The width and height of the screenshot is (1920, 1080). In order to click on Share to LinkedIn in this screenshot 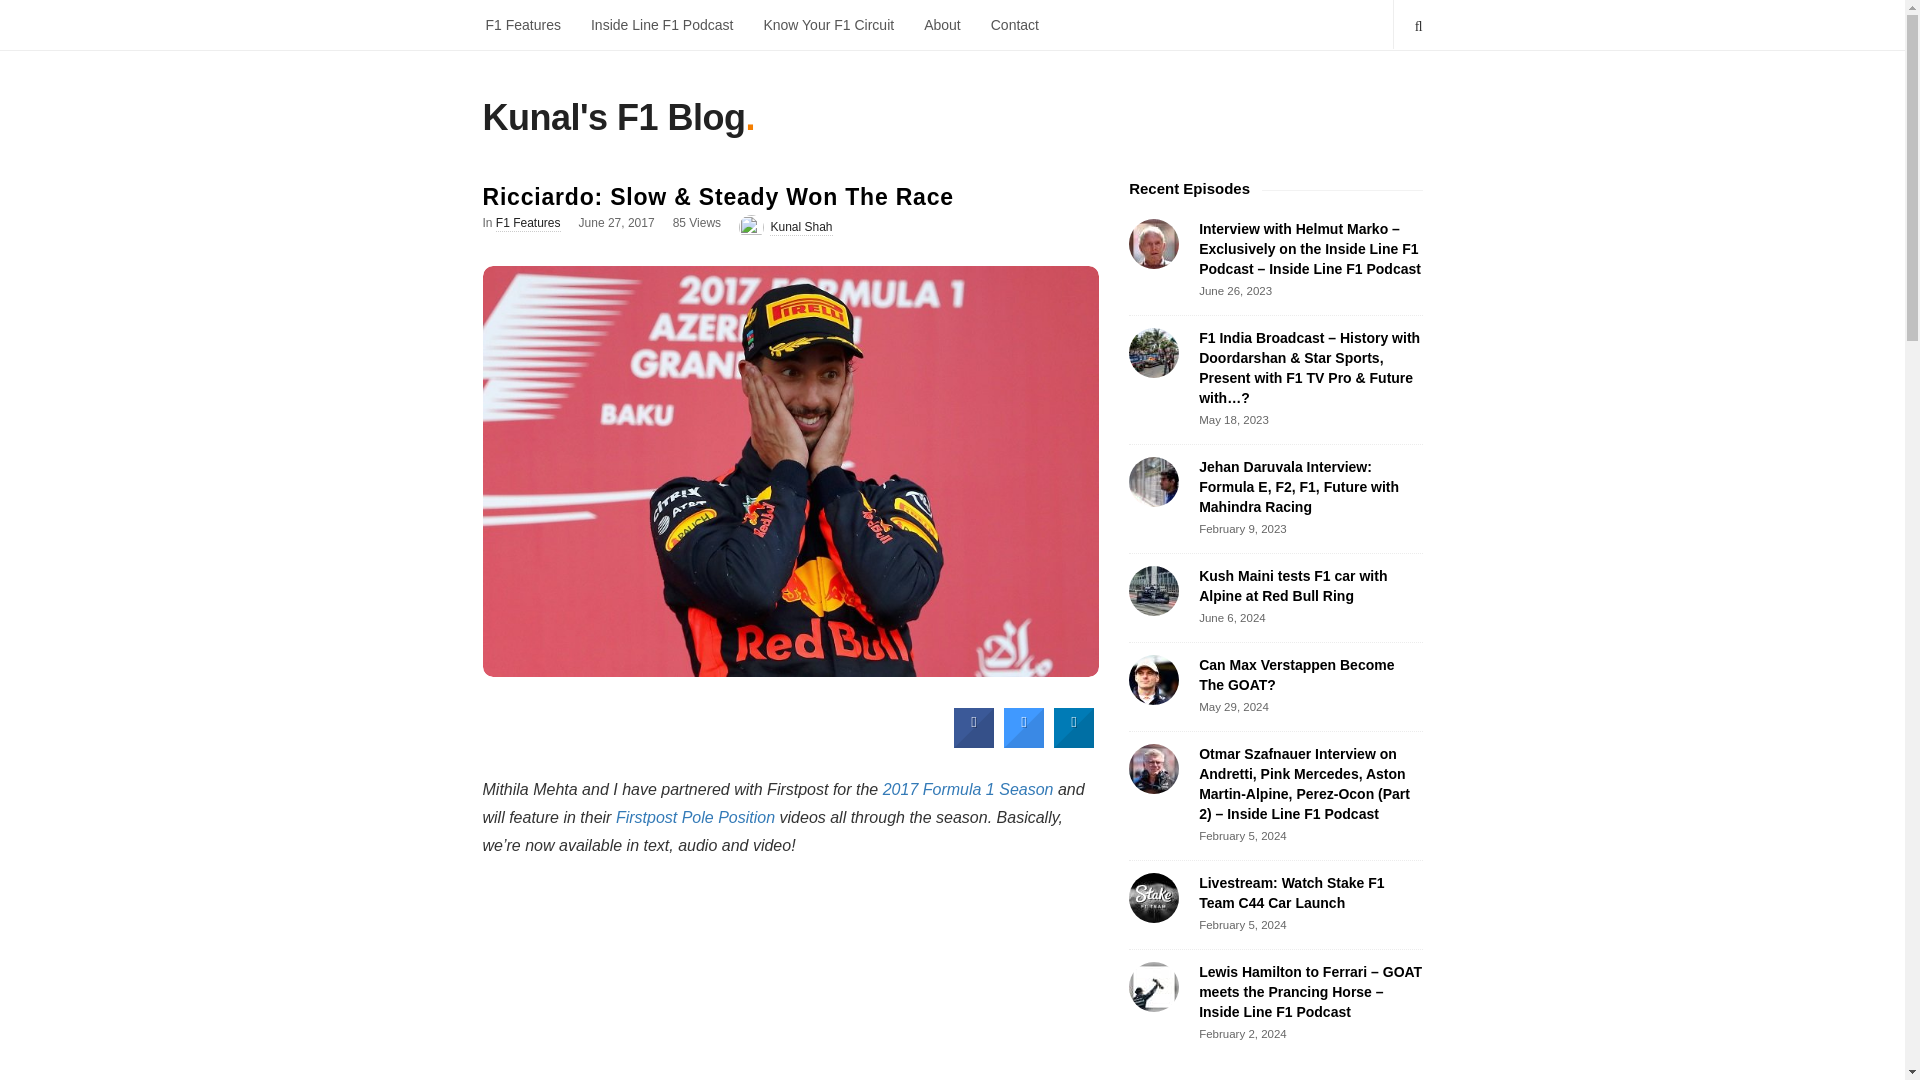, I will do `click(1074, 742)`.